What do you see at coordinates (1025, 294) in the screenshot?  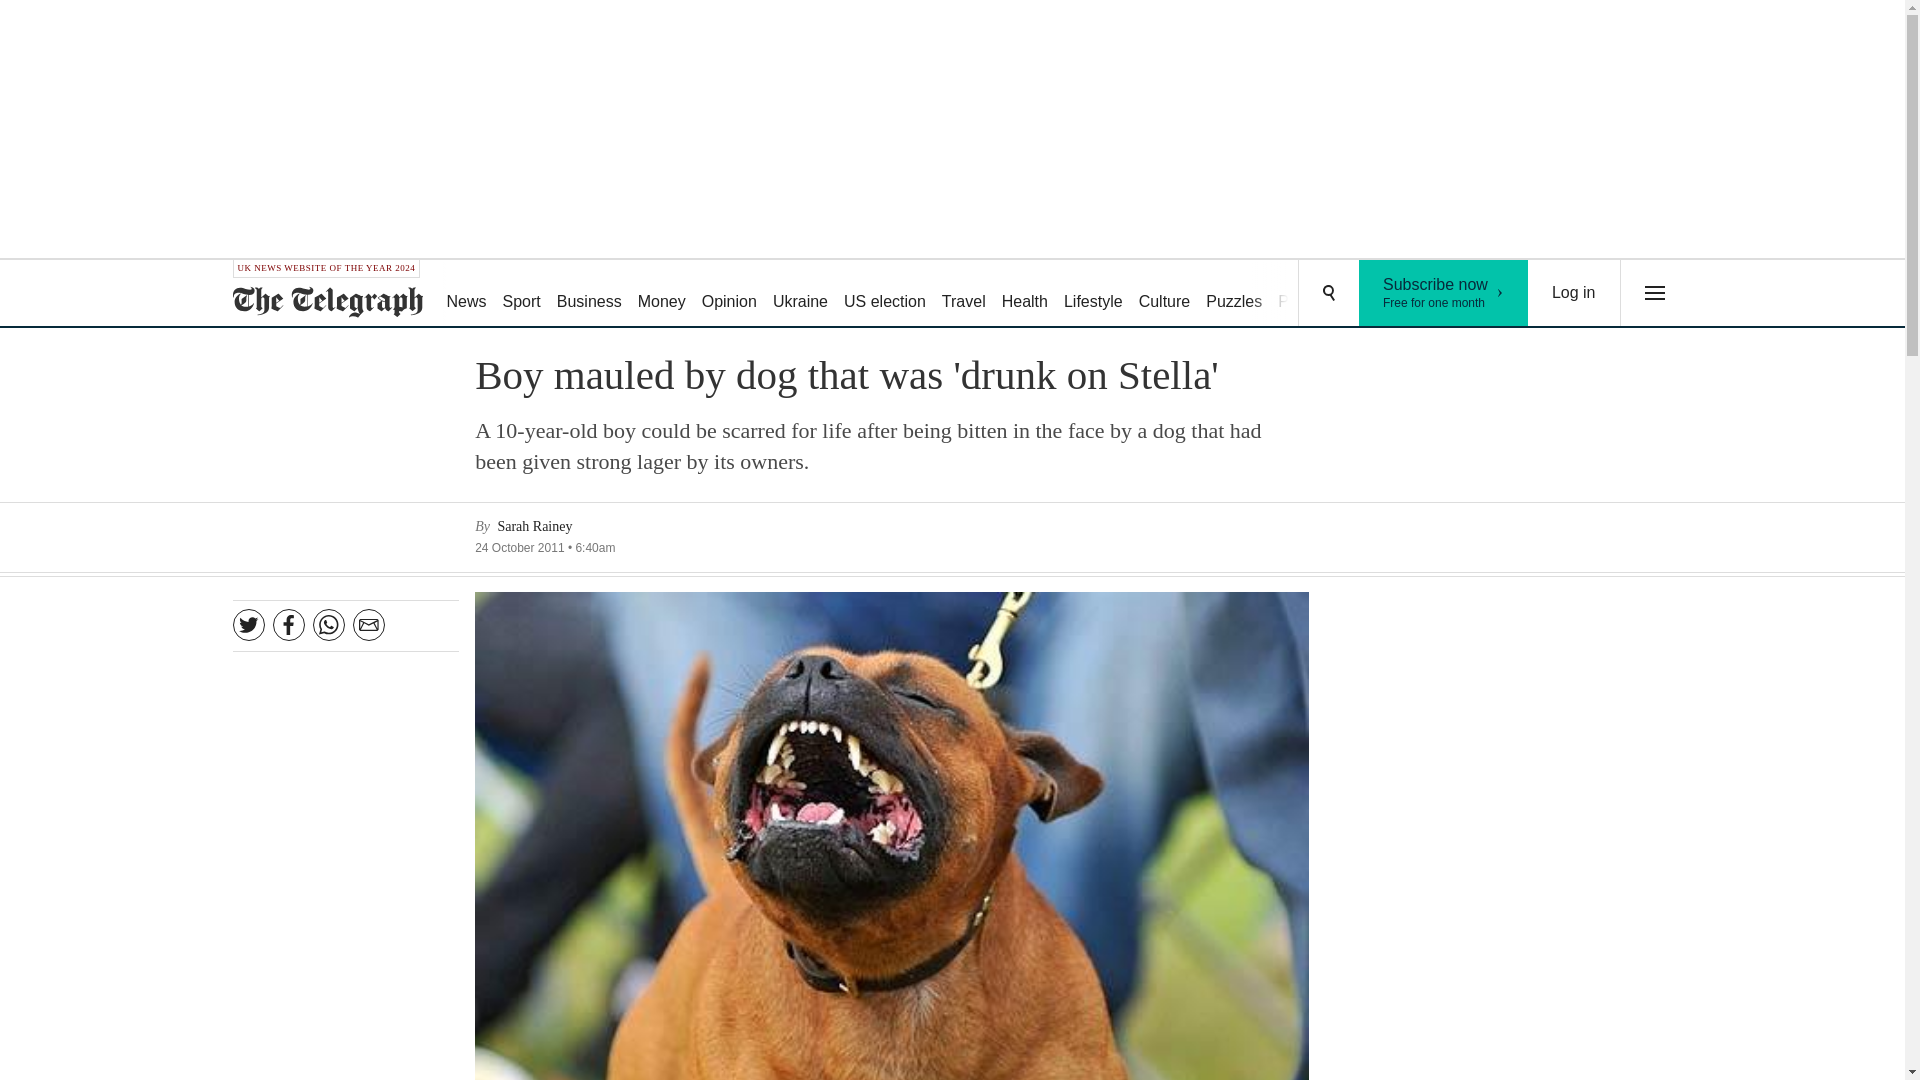 I see `Ukraine` at bounding box center [1025, 294].